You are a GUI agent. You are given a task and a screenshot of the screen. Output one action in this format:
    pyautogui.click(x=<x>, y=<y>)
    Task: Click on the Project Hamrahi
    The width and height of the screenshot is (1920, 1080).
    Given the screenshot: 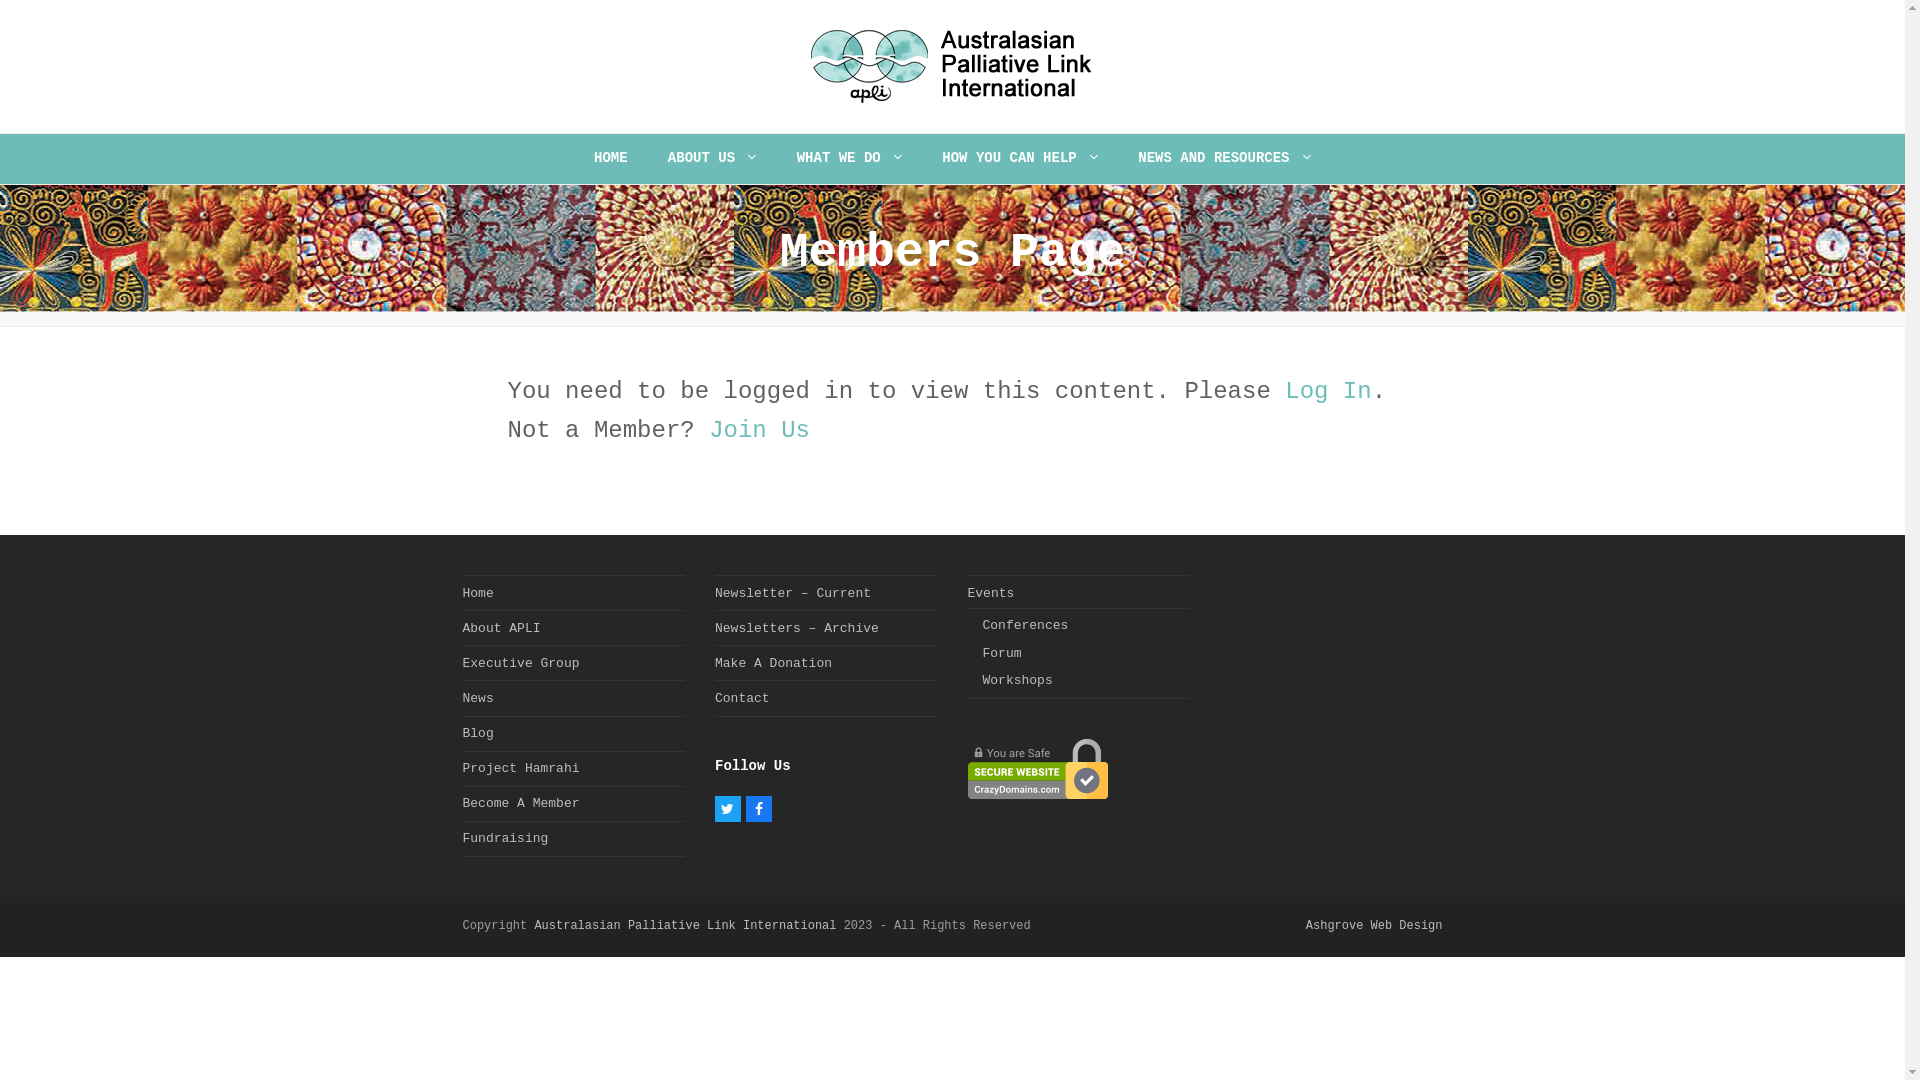 What is the action you would take?
    pyautogui.click(x=520, y=768)
    